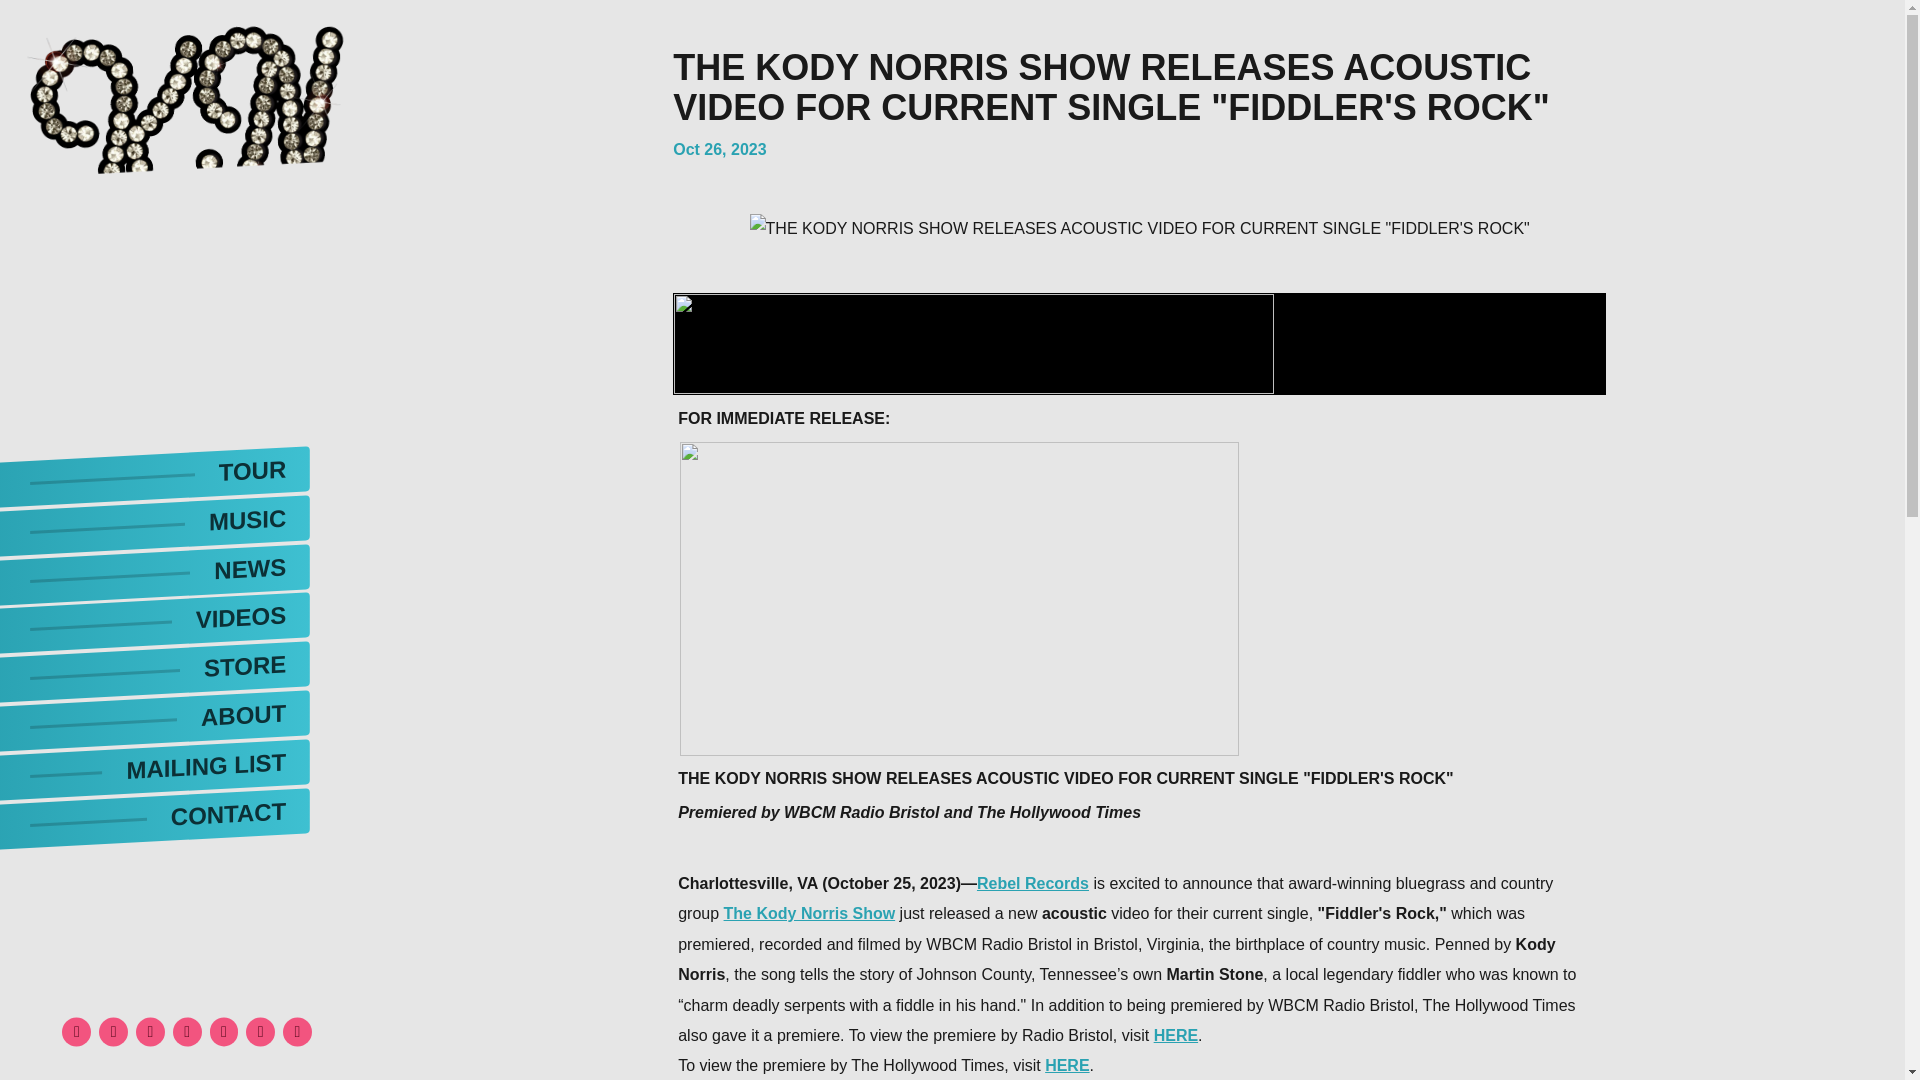  I want to click on Instagram, so click(150, 1032).